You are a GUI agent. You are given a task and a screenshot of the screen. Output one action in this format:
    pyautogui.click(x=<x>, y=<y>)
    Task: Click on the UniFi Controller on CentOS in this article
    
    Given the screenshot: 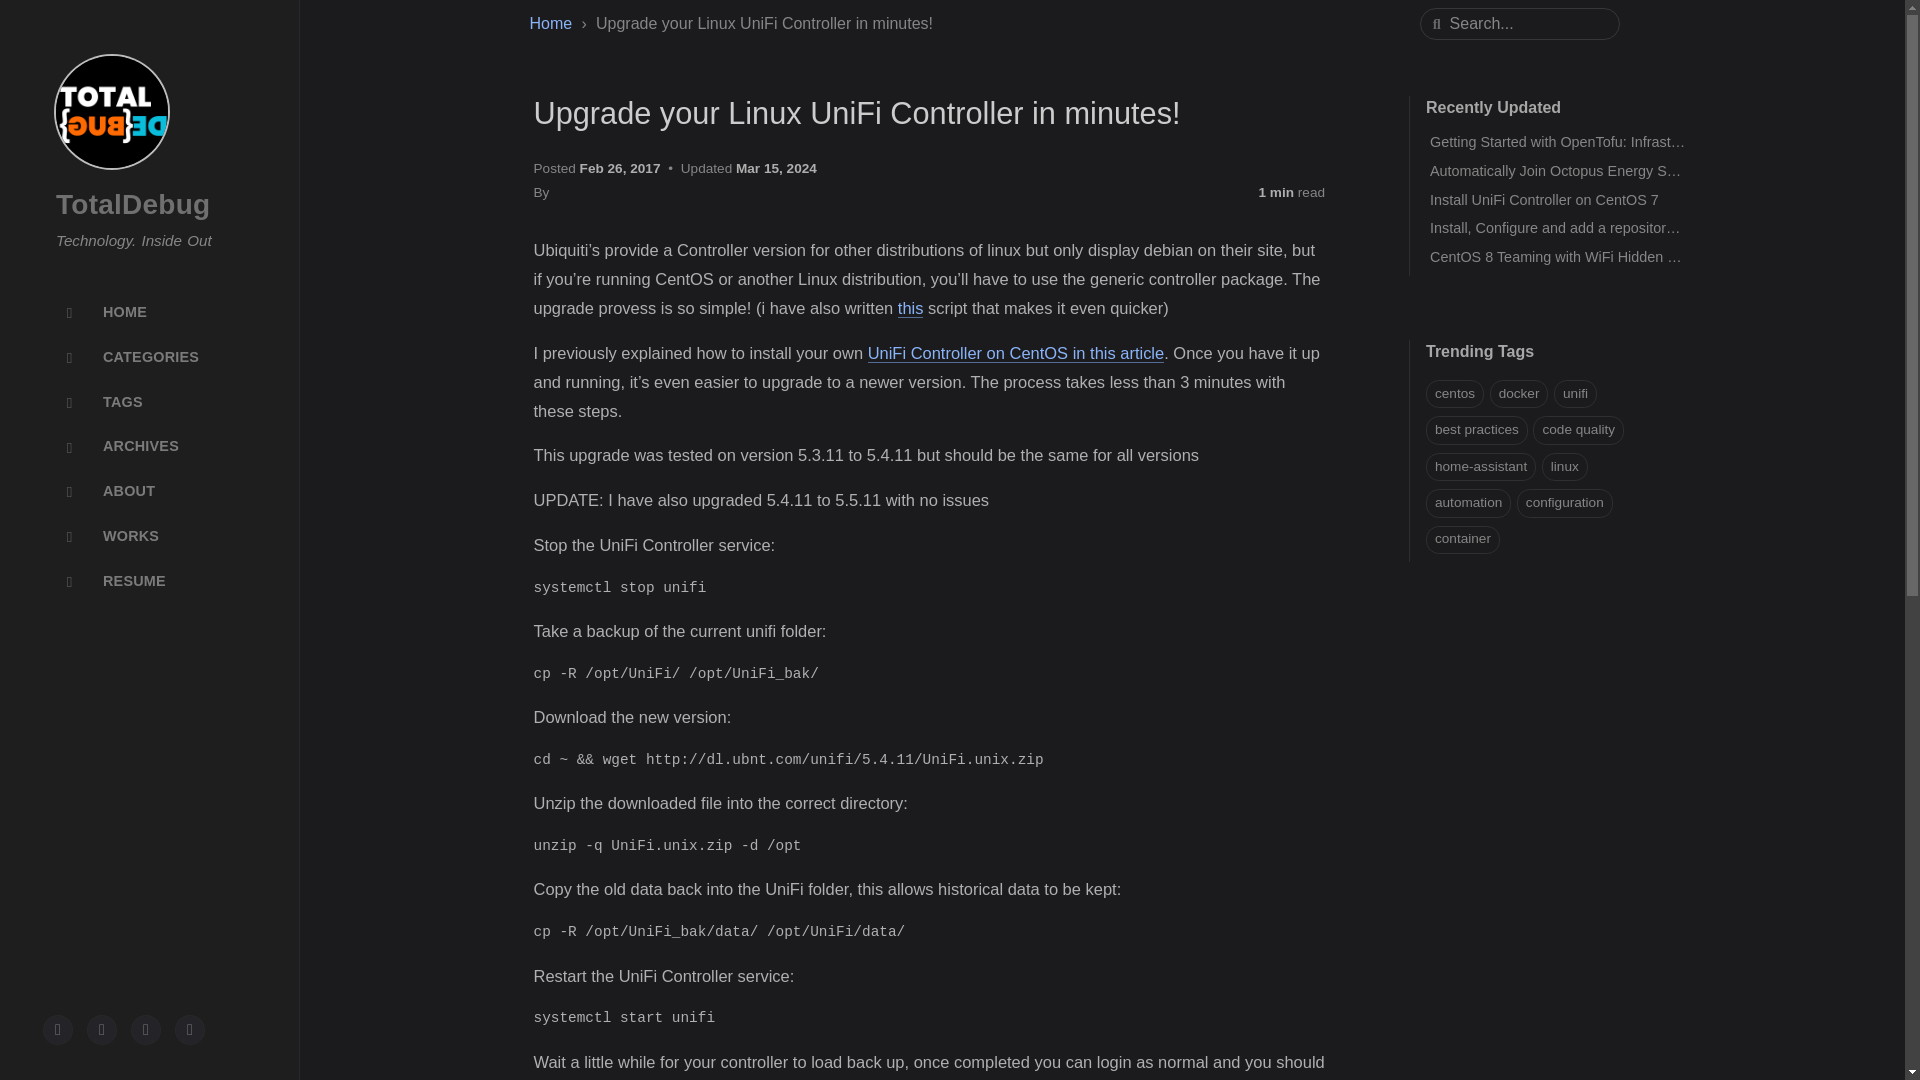 What is the action you would take?
    pyautogui.click(x=1016, y=353)
    